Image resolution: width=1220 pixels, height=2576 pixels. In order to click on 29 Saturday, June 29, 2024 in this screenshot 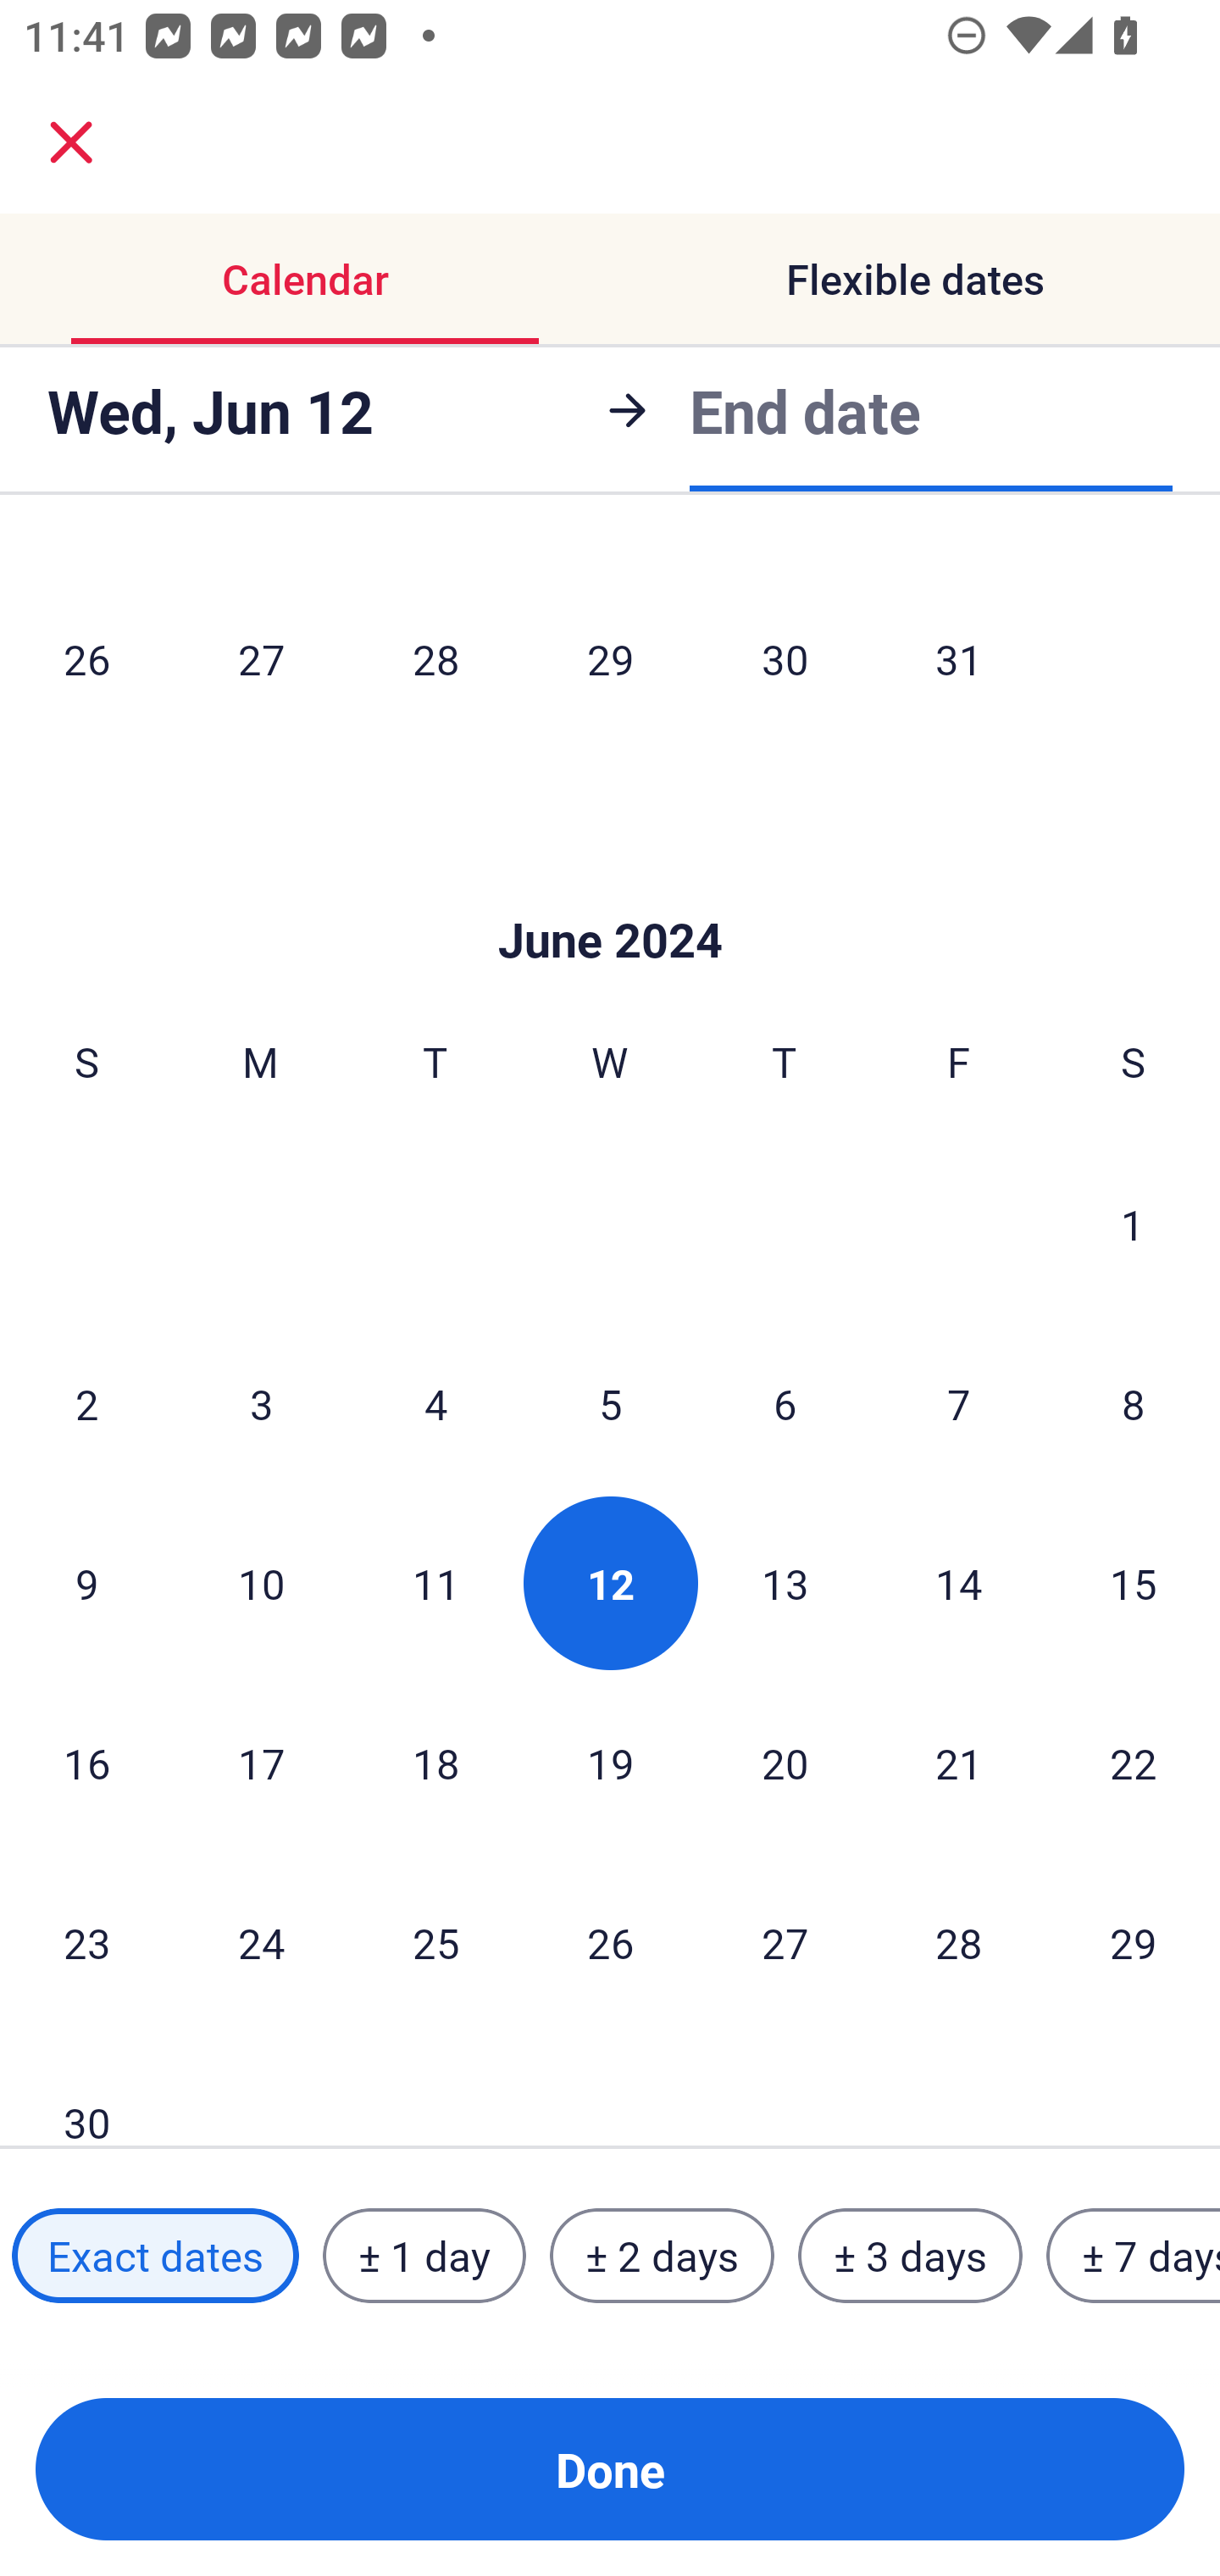, I will do `click(1134, 1942)`.